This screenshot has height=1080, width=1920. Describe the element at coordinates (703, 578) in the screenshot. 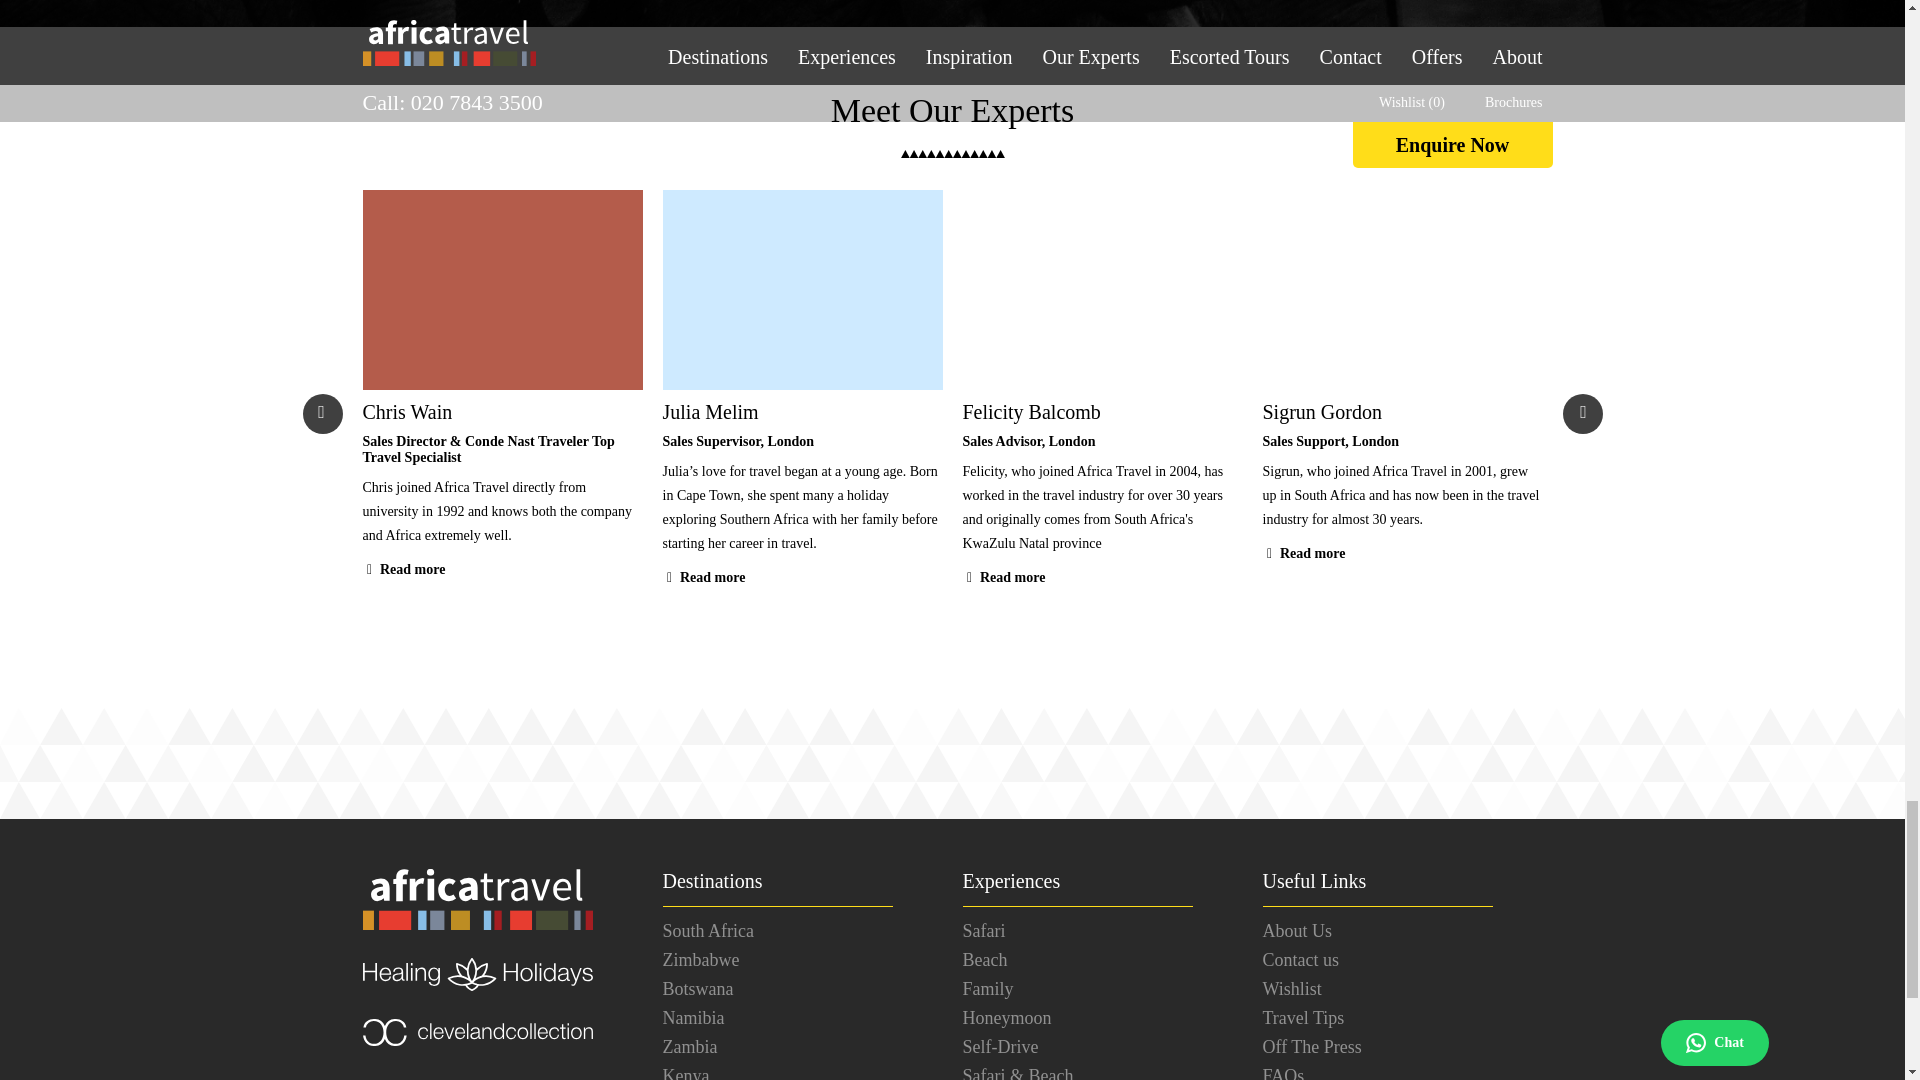

I see `Read more` at that location.